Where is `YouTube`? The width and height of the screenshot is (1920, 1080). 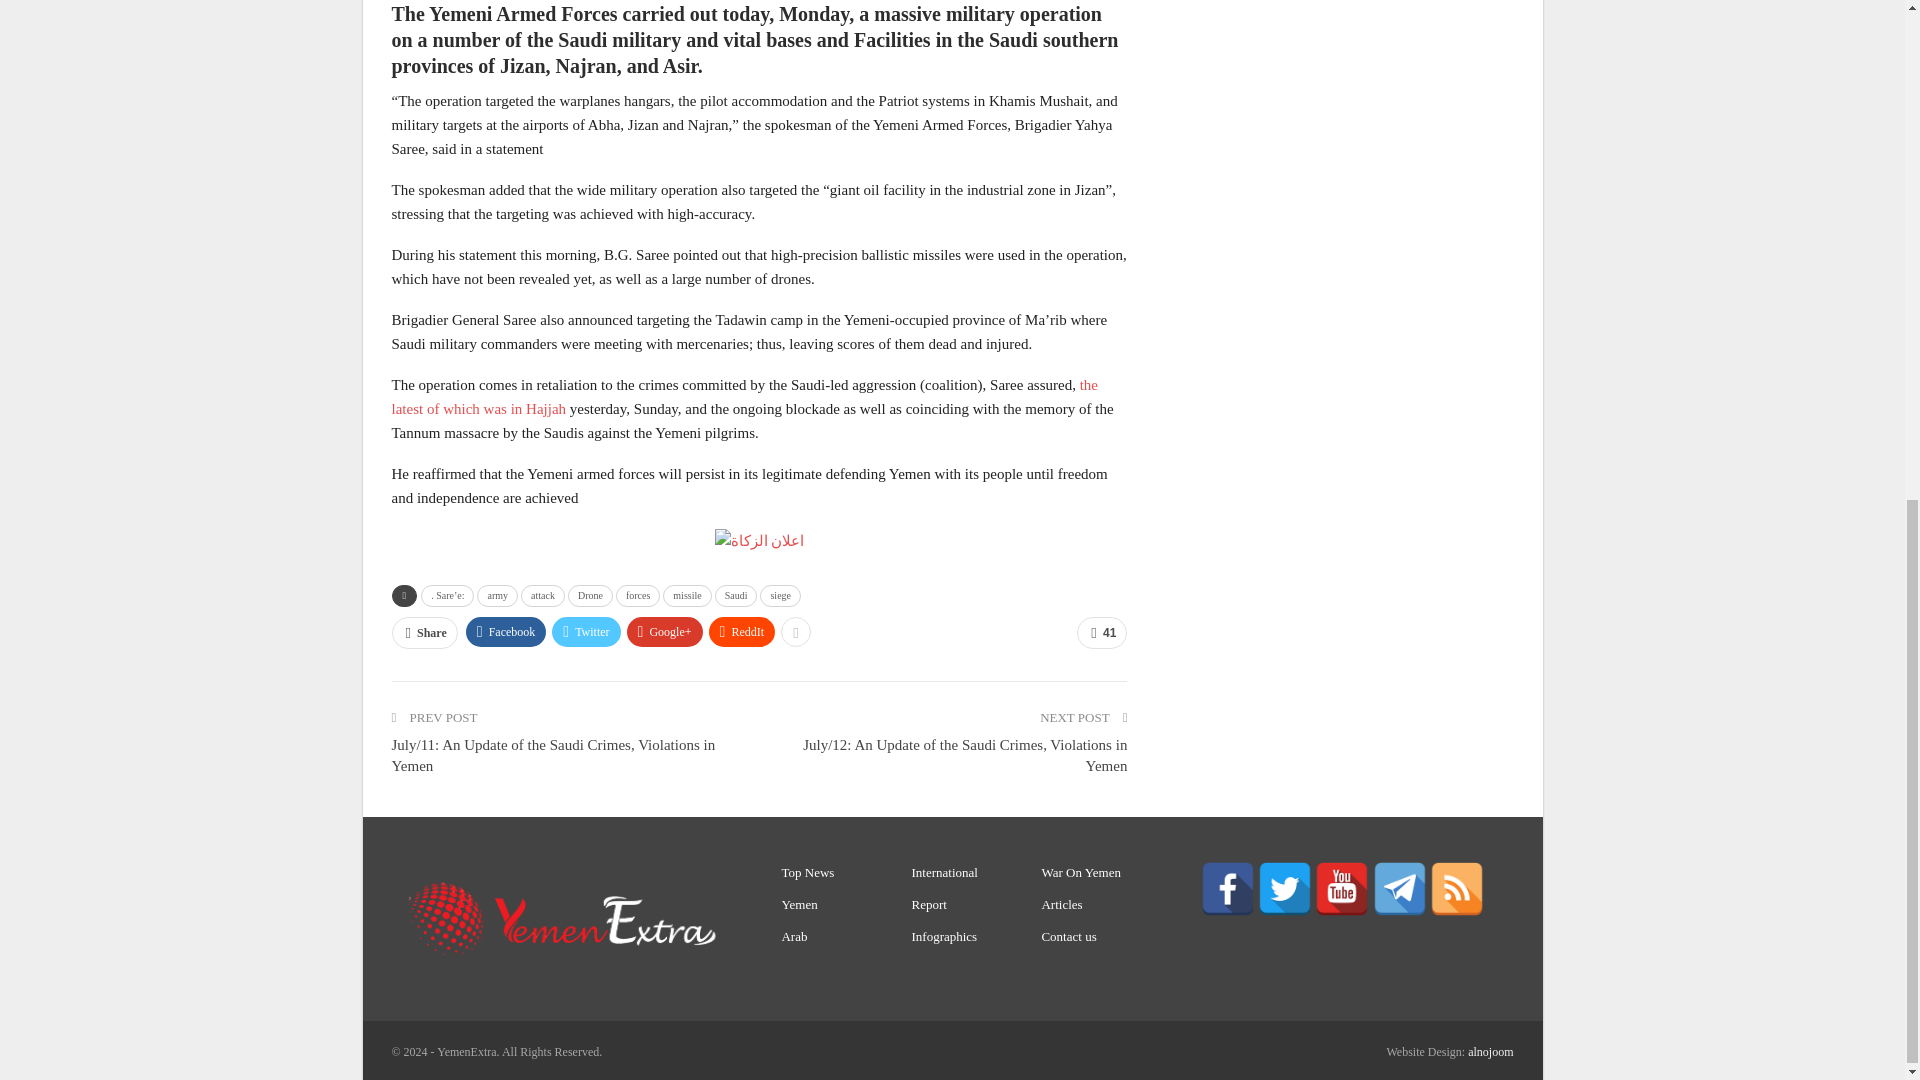
YouTube is located at coordinates (1342, 888).